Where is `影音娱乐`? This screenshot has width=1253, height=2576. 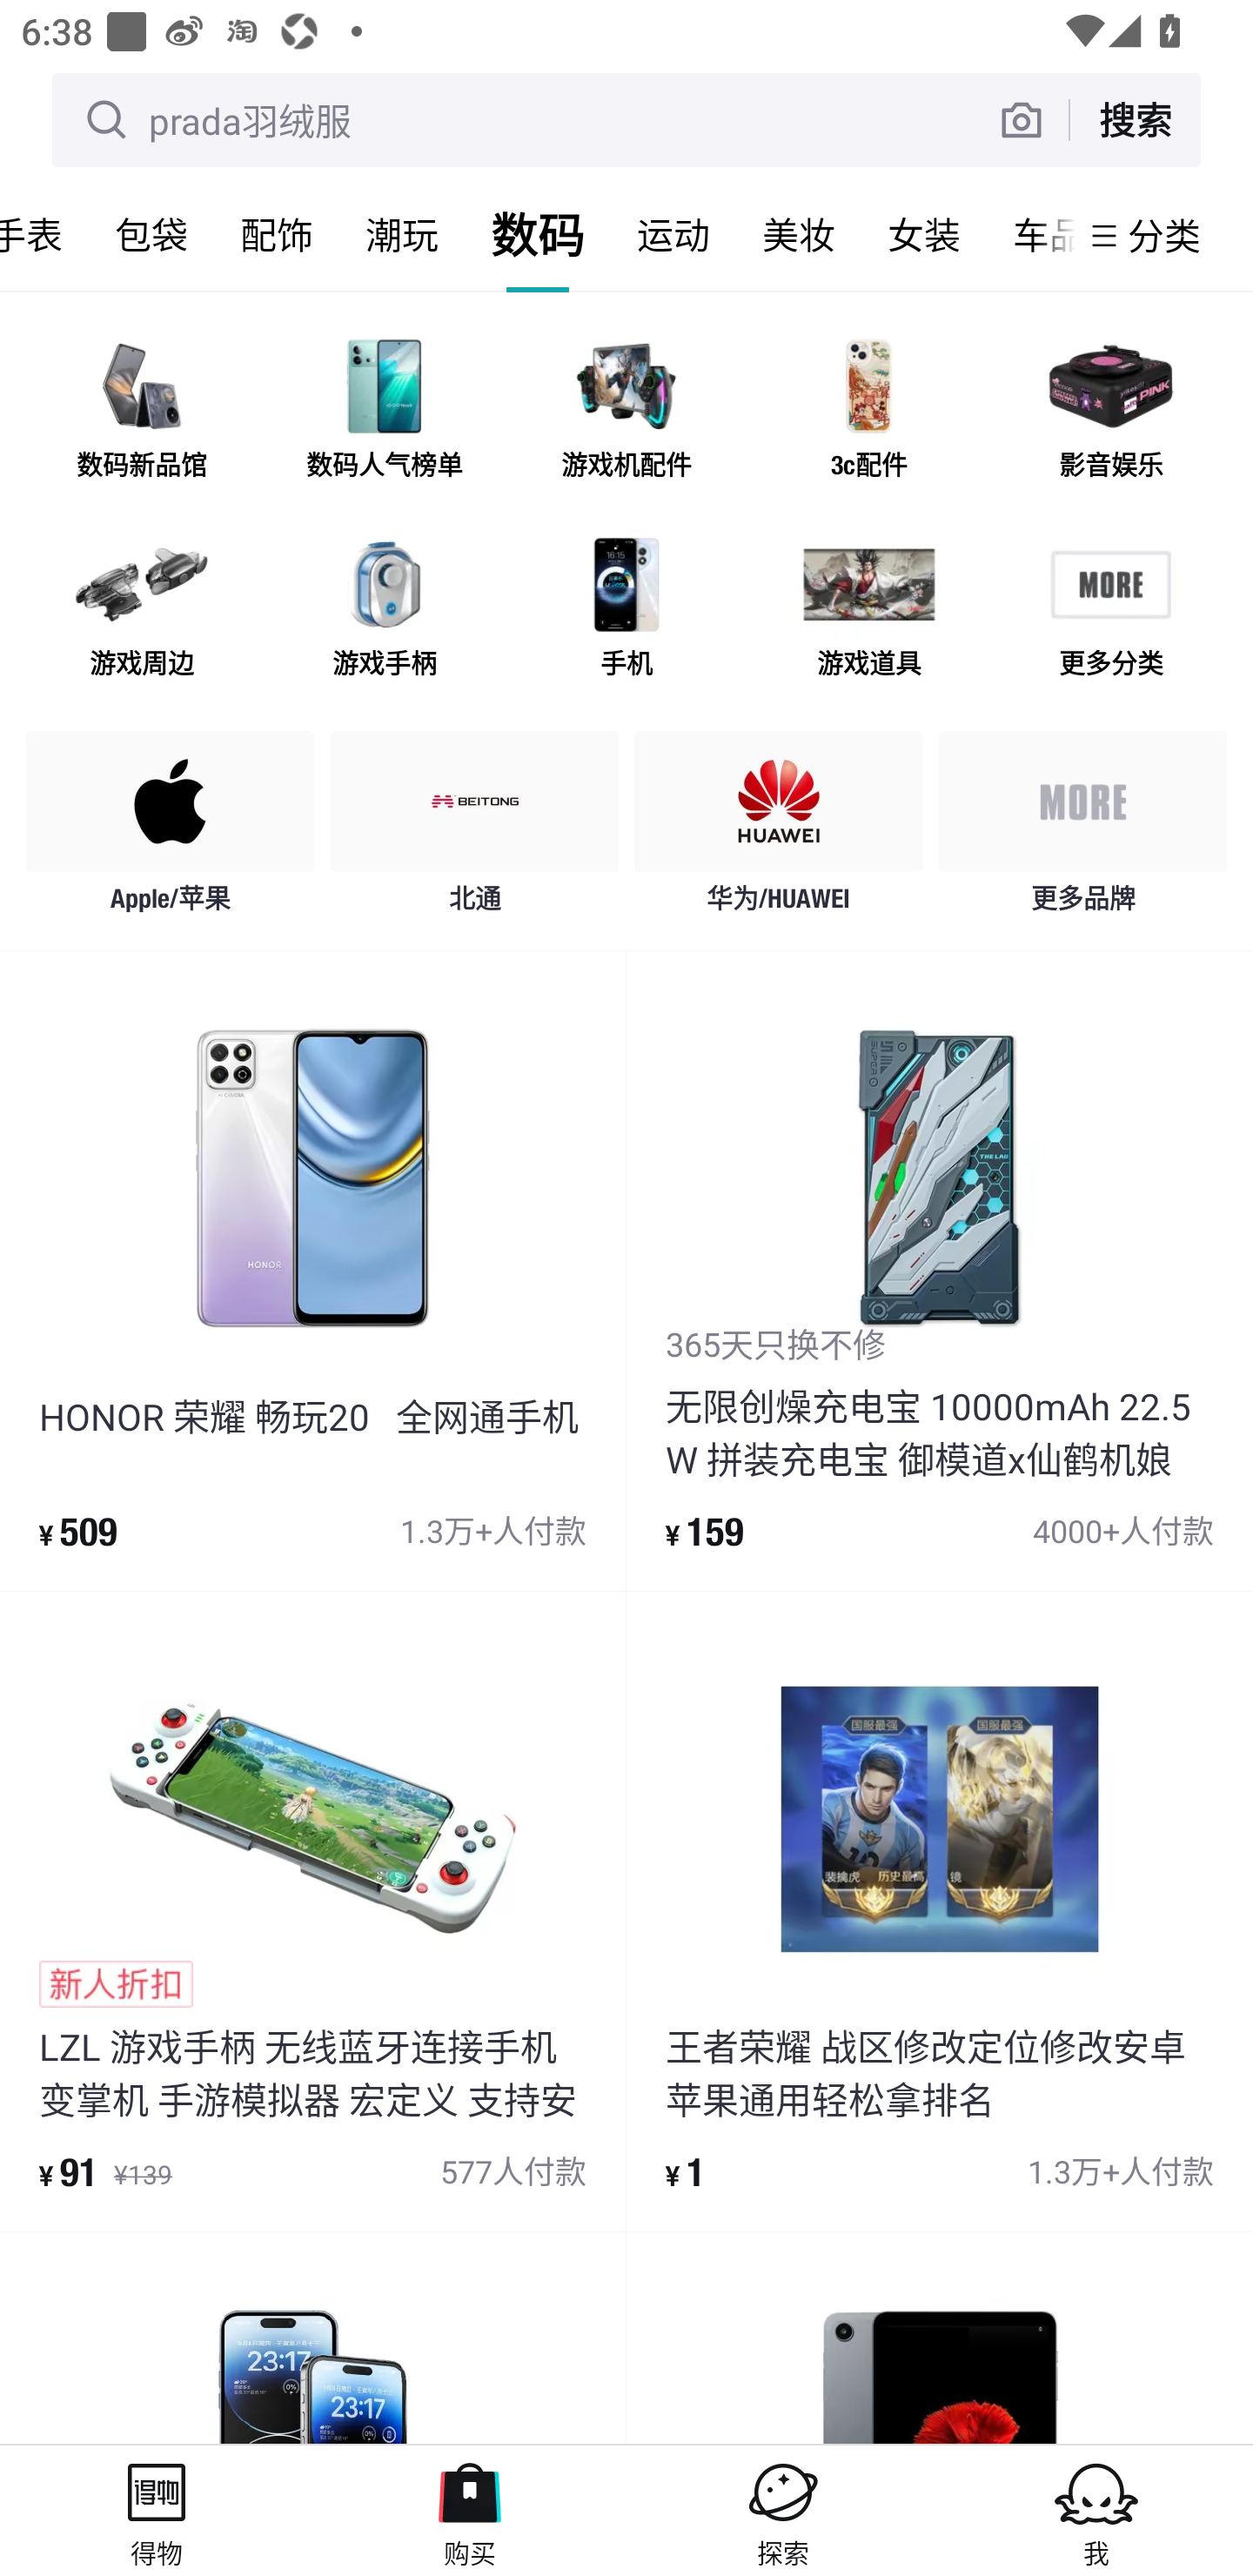 影音娱乐 is located at coordinates (1110, 413).